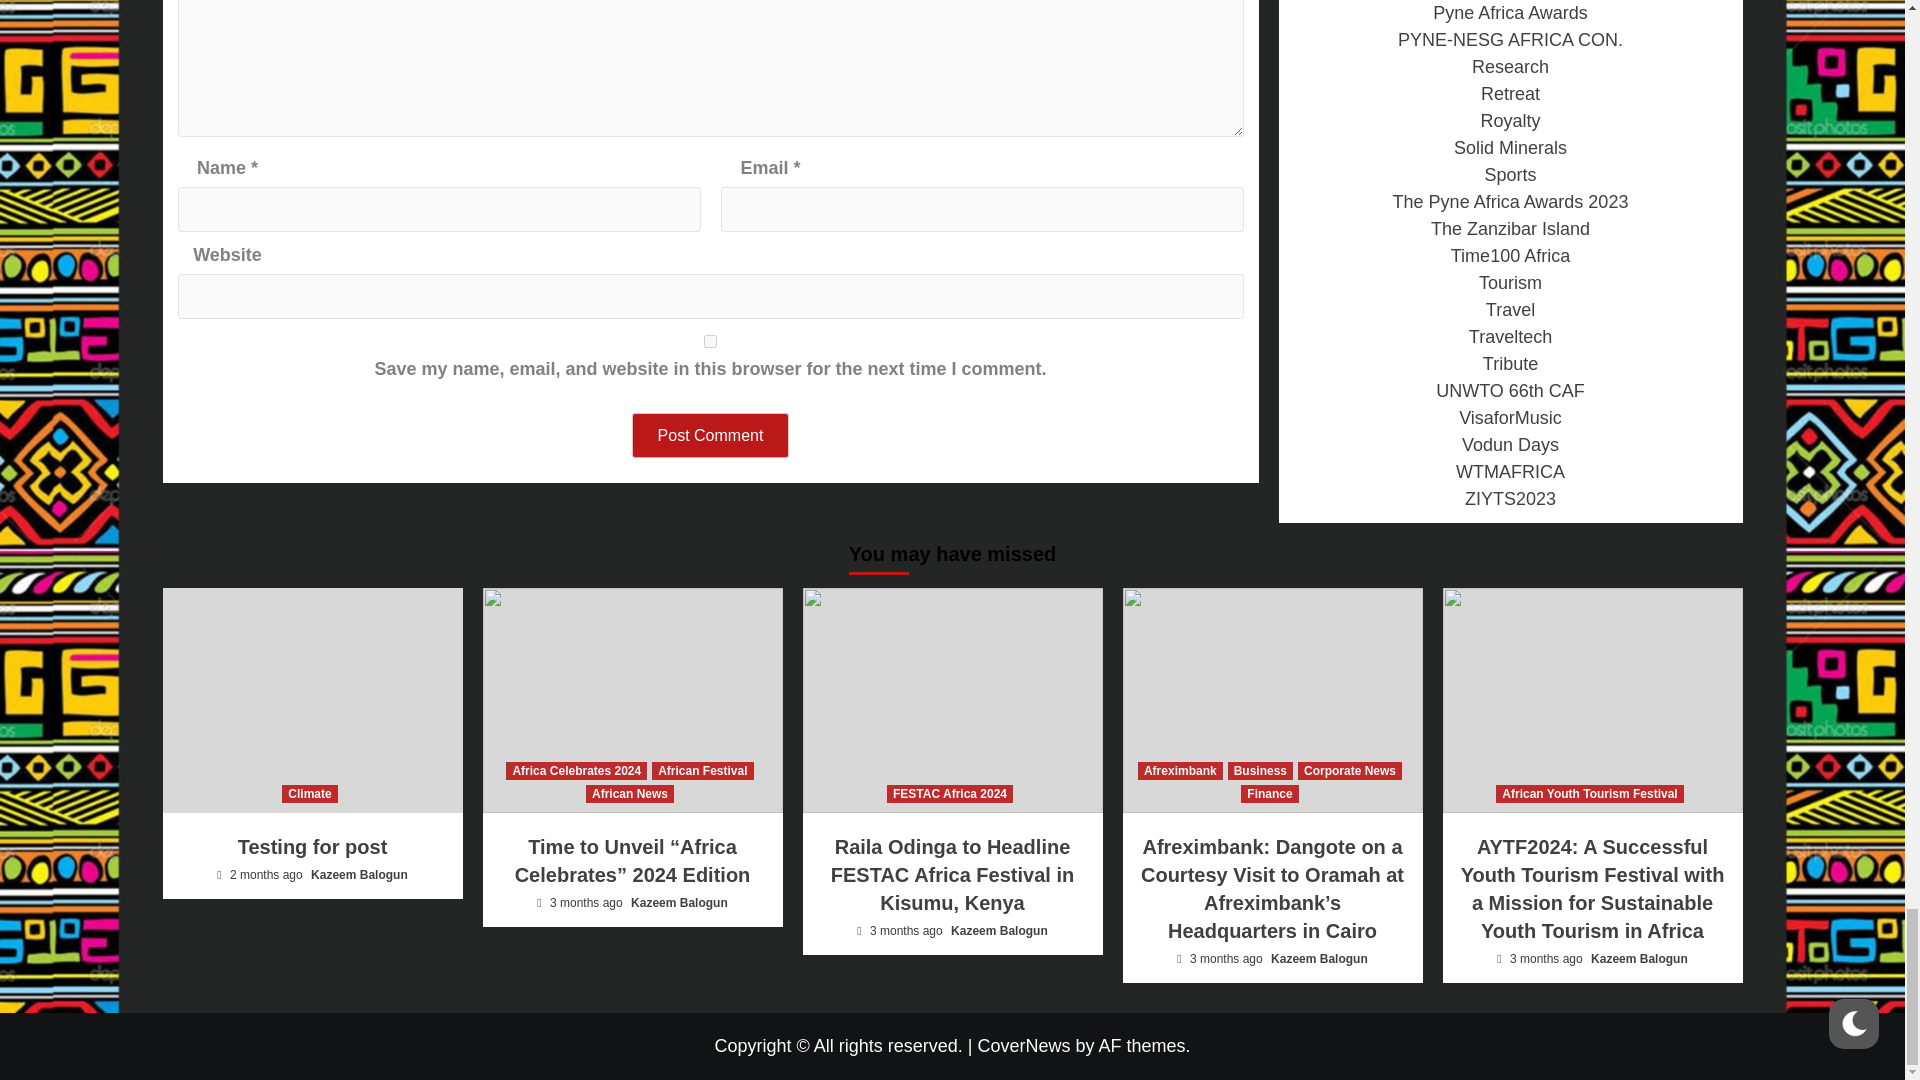 This screenshot has width=1920, height=1080. Describe the element at coordinates (710, 340) in the screenshot. I see `yes` at that location.